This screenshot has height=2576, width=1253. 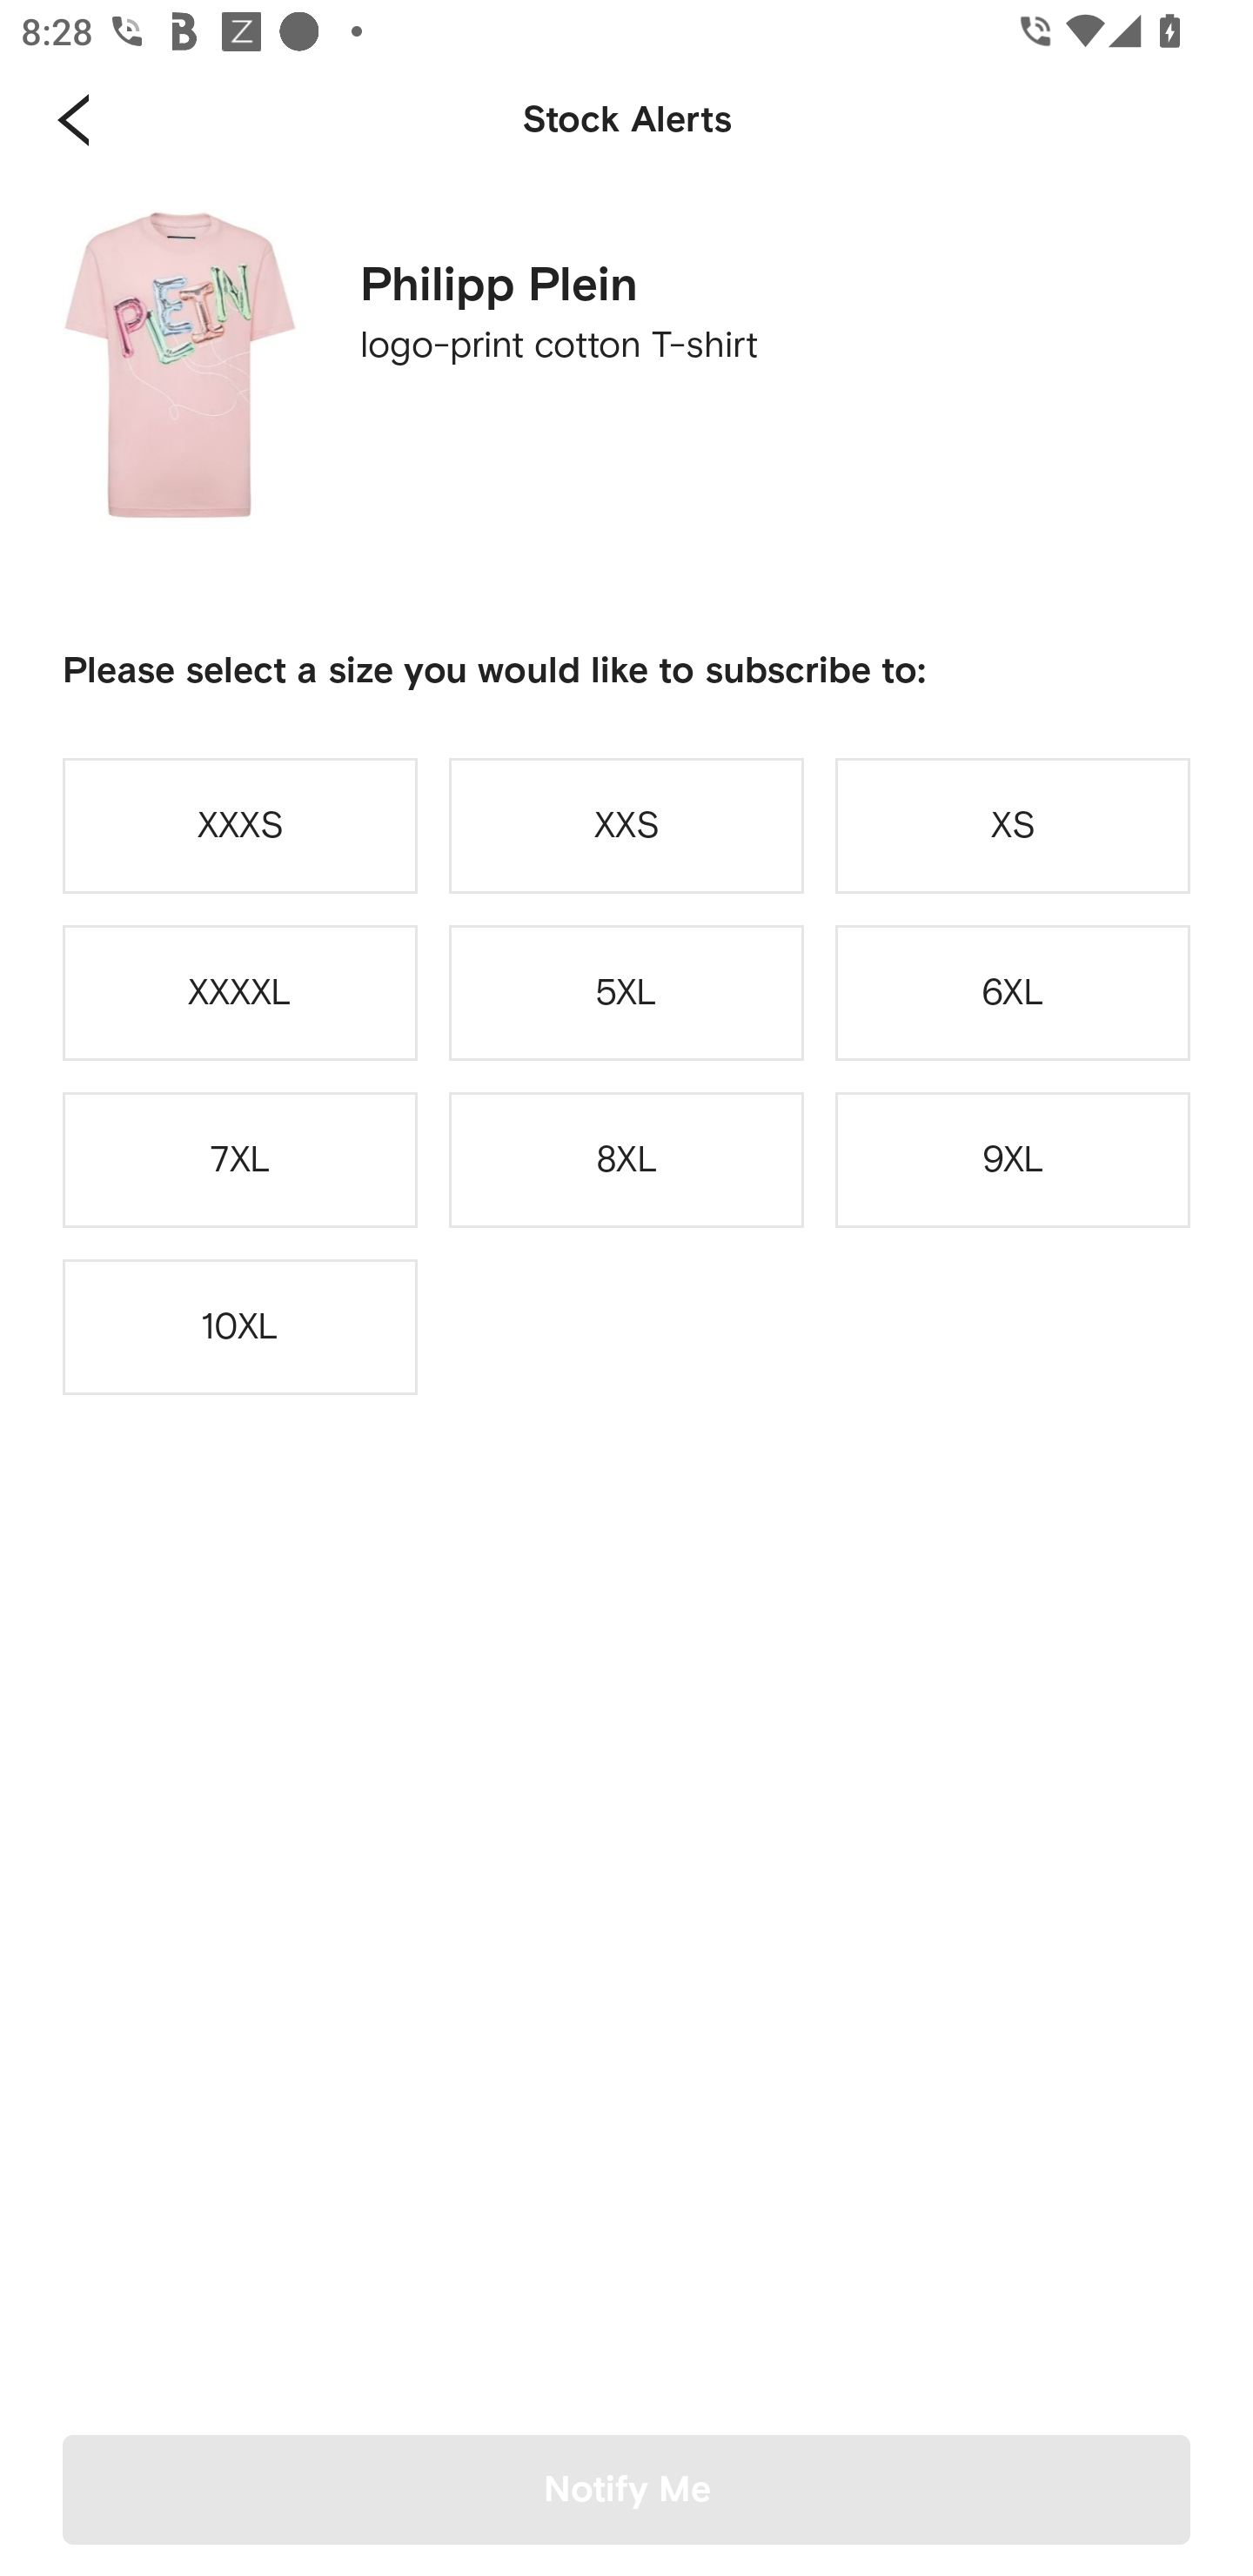 What do you see at coordinates (240, 992) in the screenshot?
I see `XXXXL` at bounding box center [240, 992].